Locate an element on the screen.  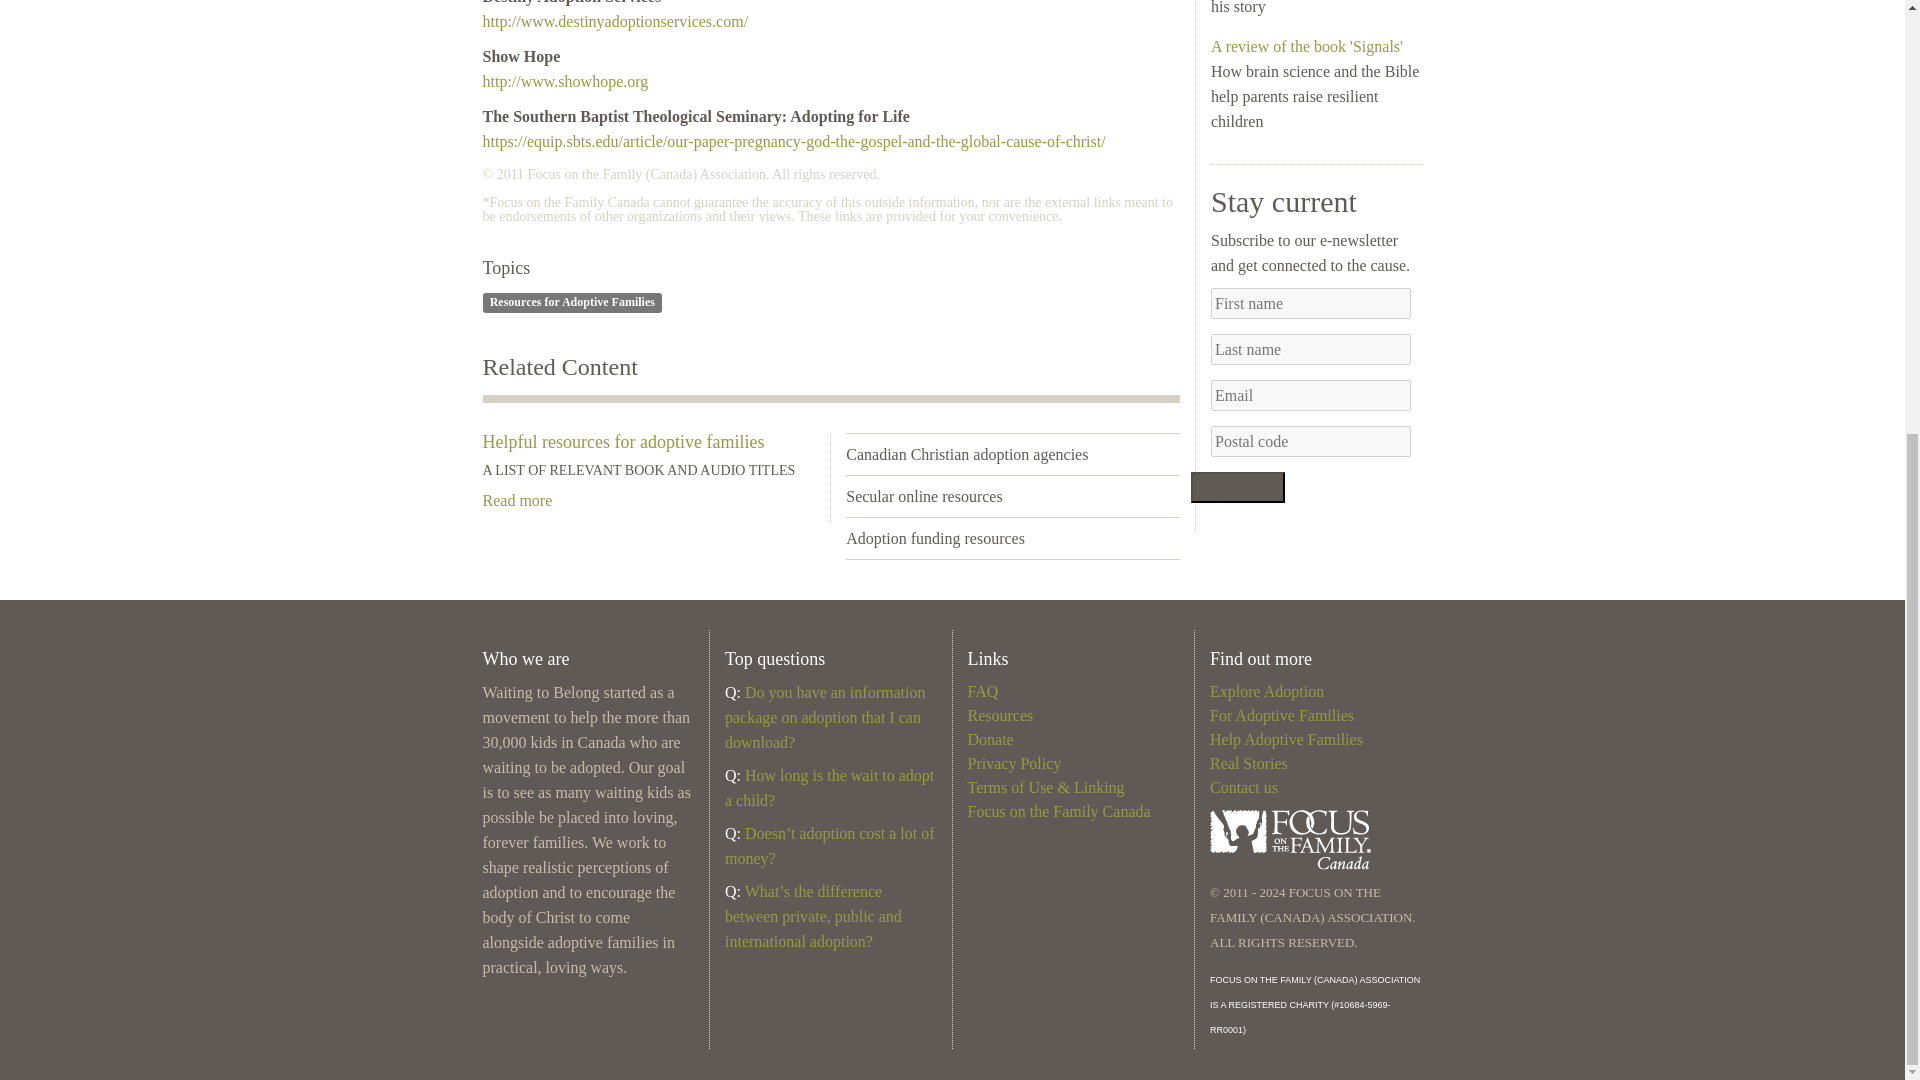
Sign me up! is located at coordinates (1237, 487).